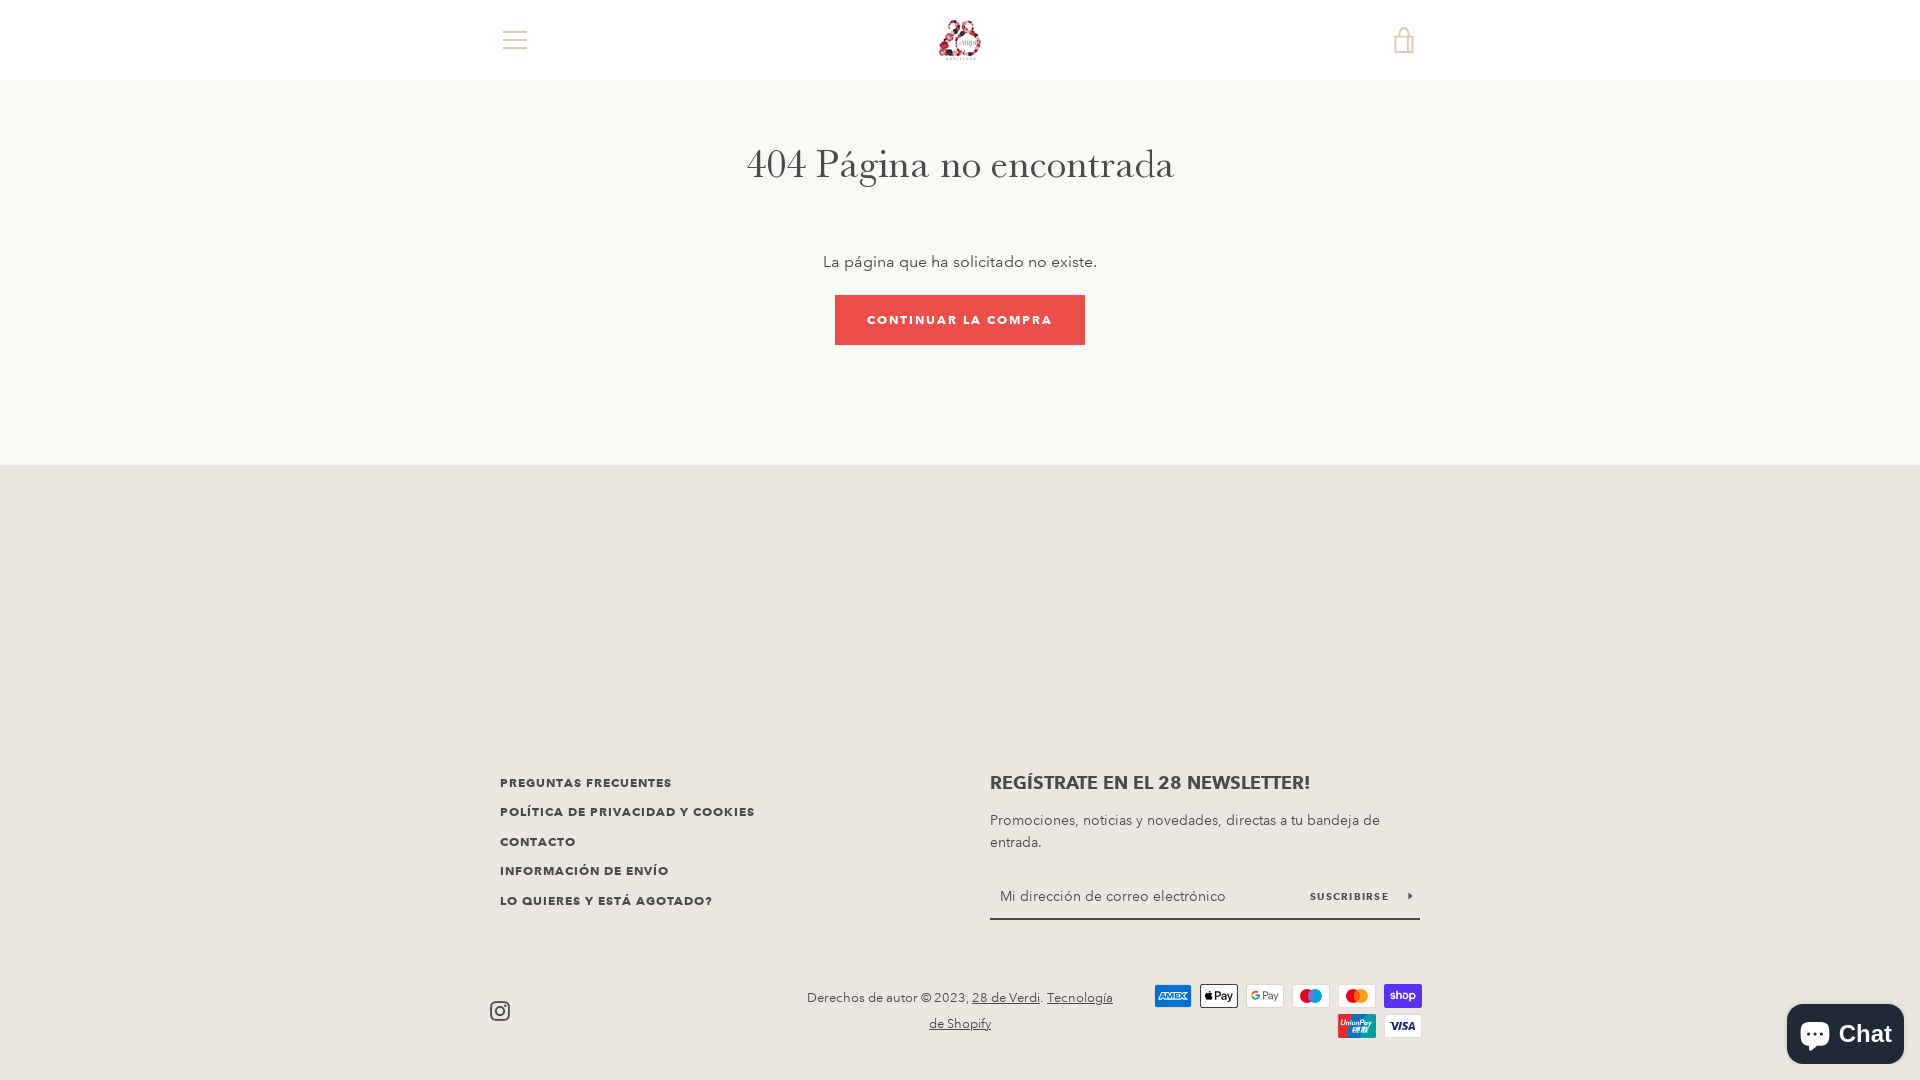 The height and width of the screenshot is (1080, 1920). Describe the element at coordinates (538, 842) in the screenshot. I see `CONTACTO` at that location.